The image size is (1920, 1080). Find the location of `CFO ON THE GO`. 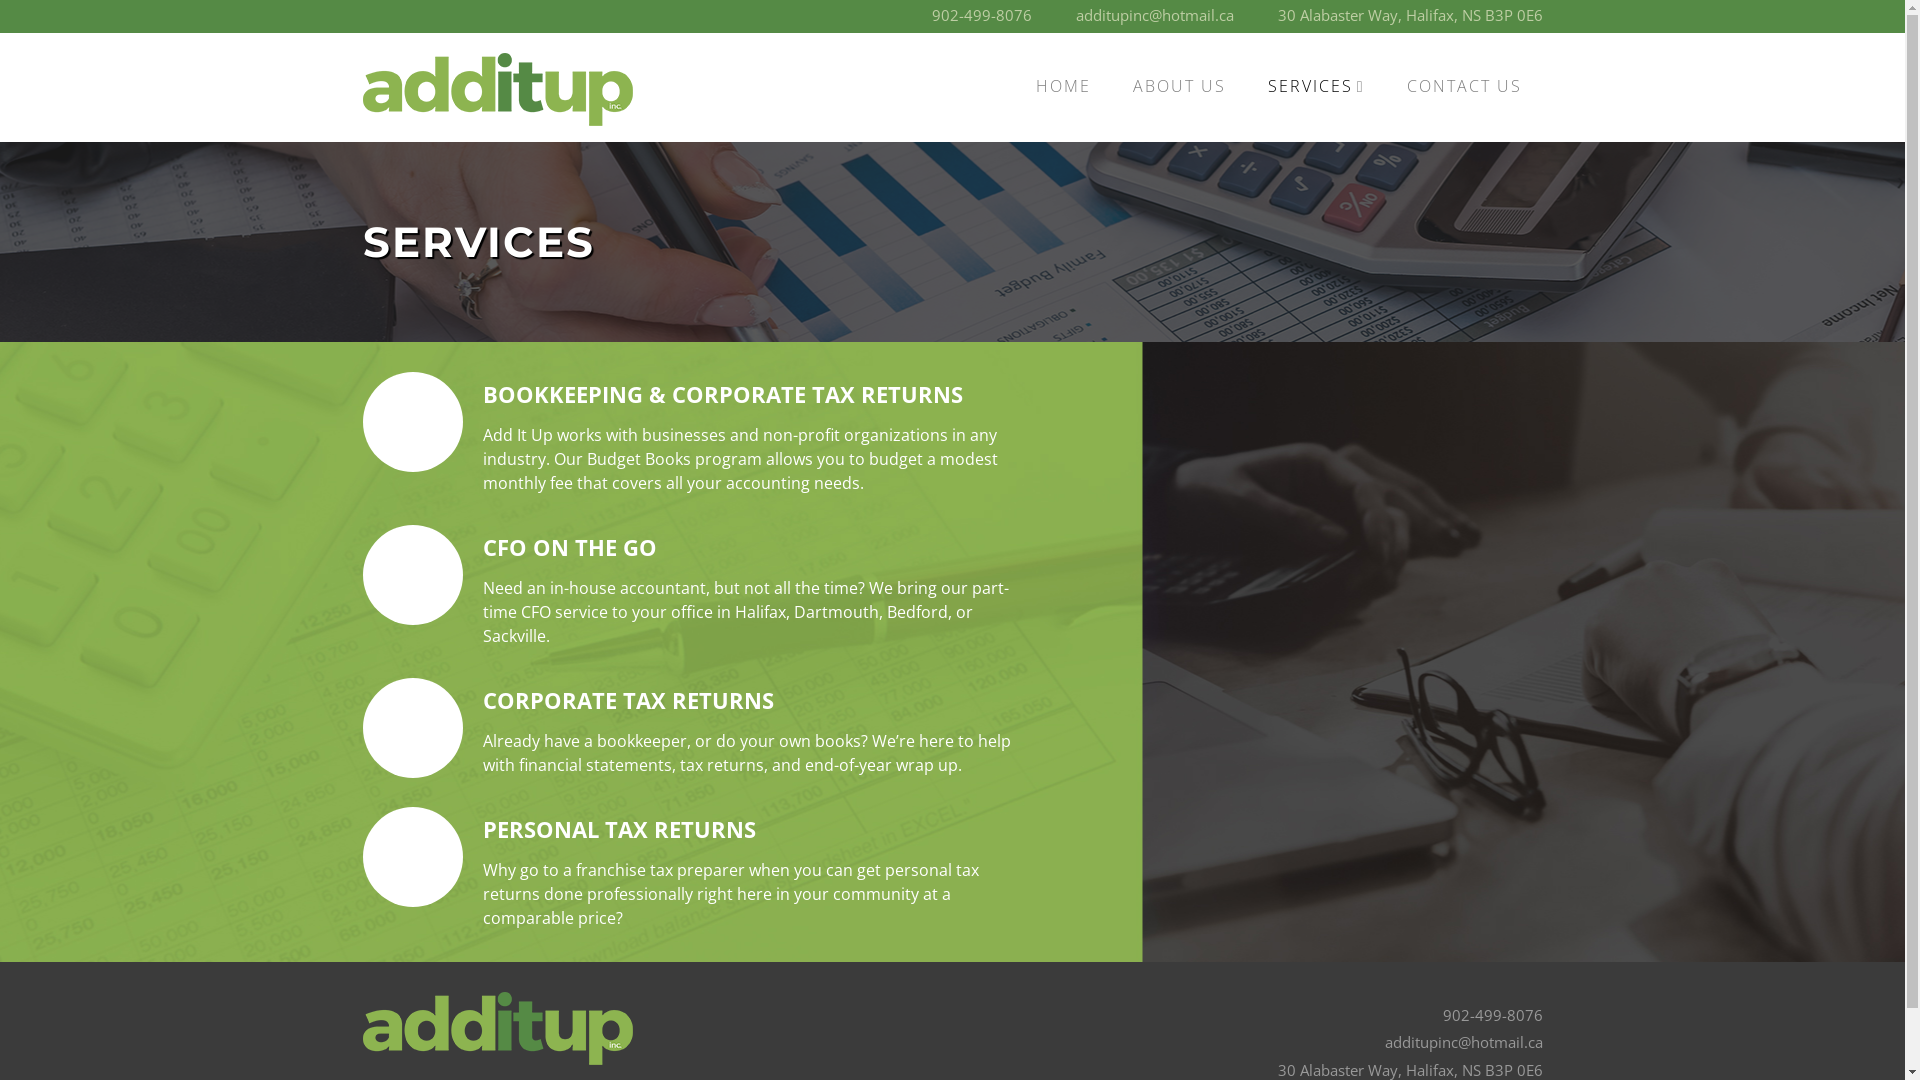

CFO ON THE GO is located at coordinates (569, 547).